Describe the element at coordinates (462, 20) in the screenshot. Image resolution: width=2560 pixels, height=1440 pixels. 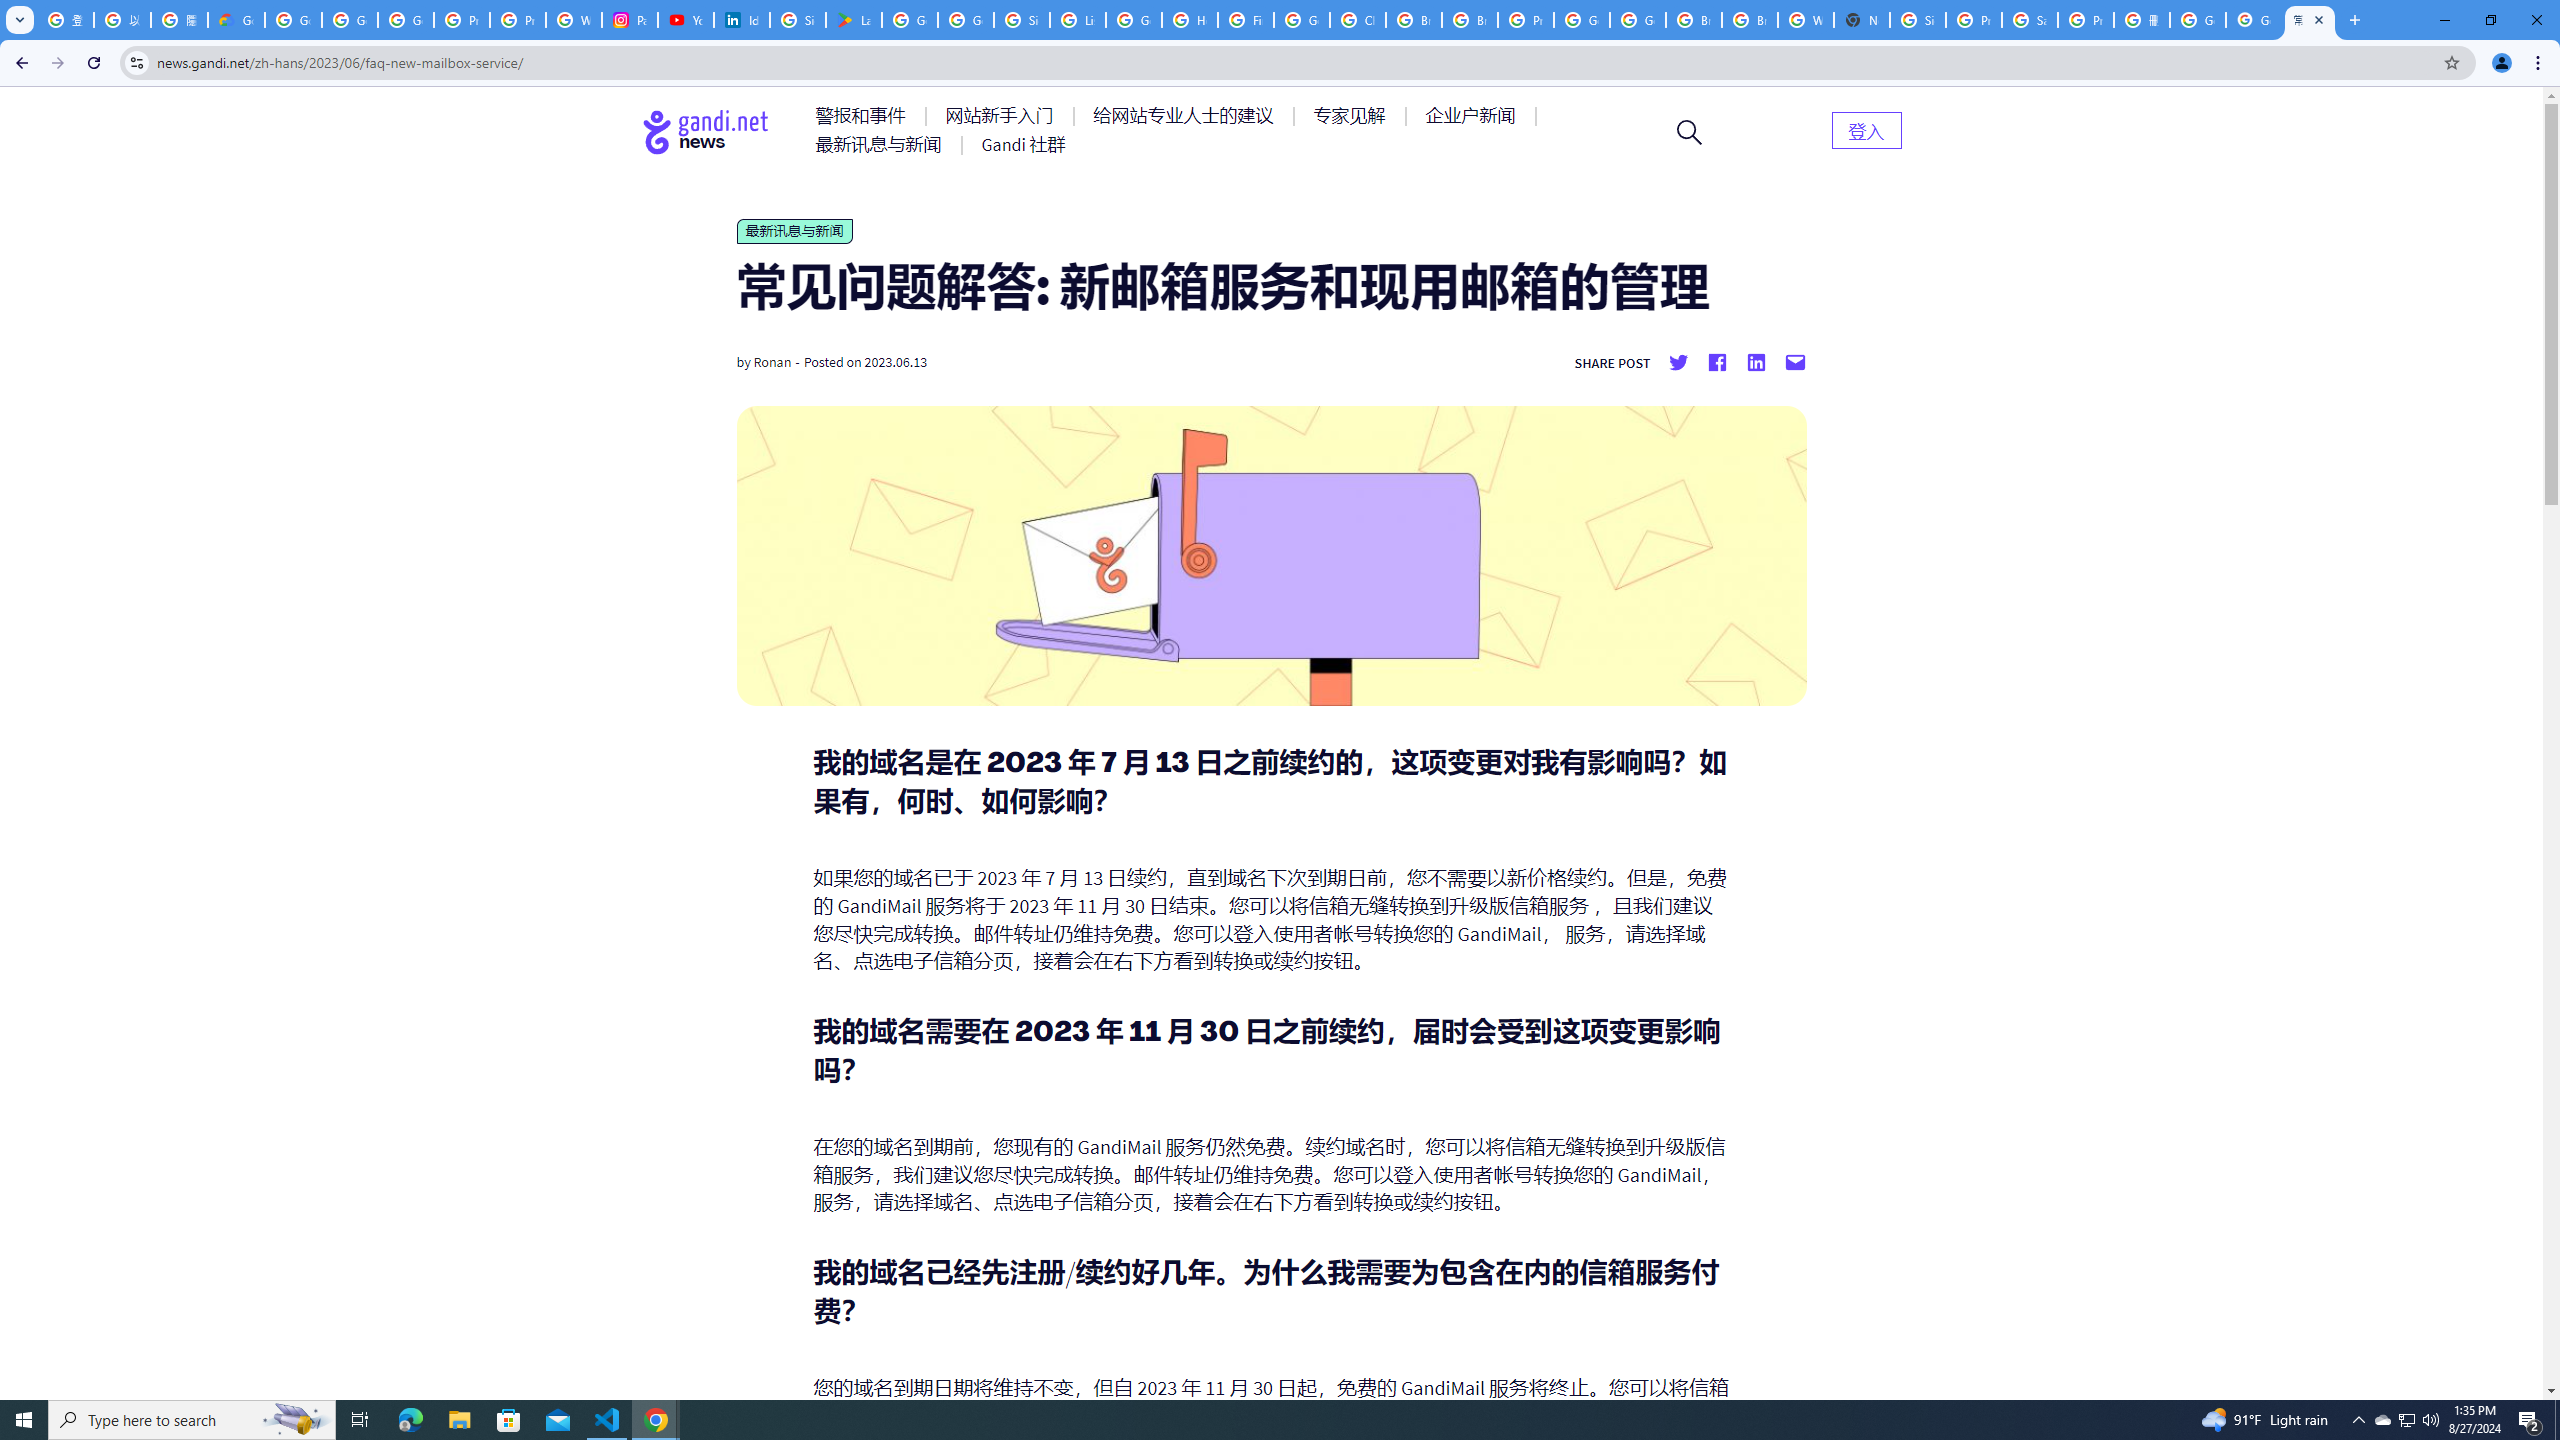
I see `Privacy Help Center - Policies Help` at that location.